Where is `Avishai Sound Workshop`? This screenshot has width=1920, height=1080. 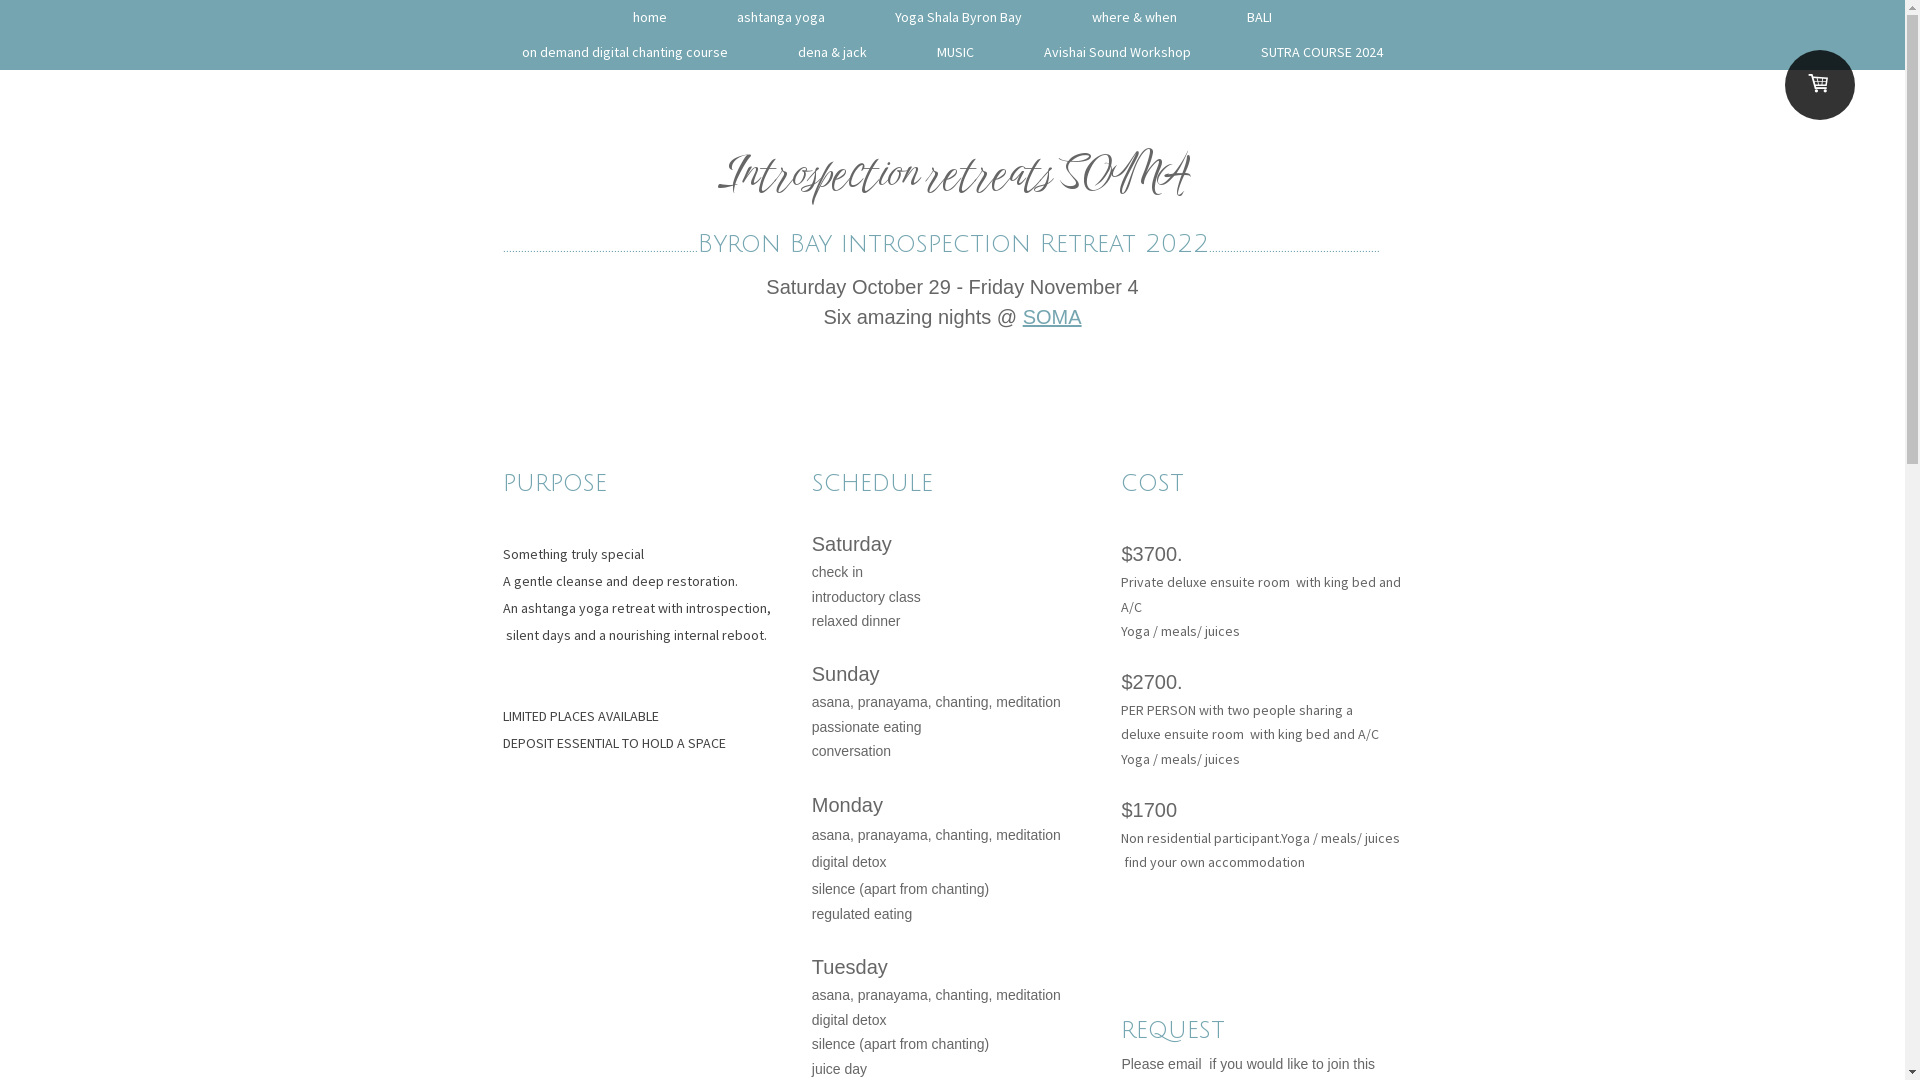
Avishai Sound Workshop is located at coordinates (1118, 52).